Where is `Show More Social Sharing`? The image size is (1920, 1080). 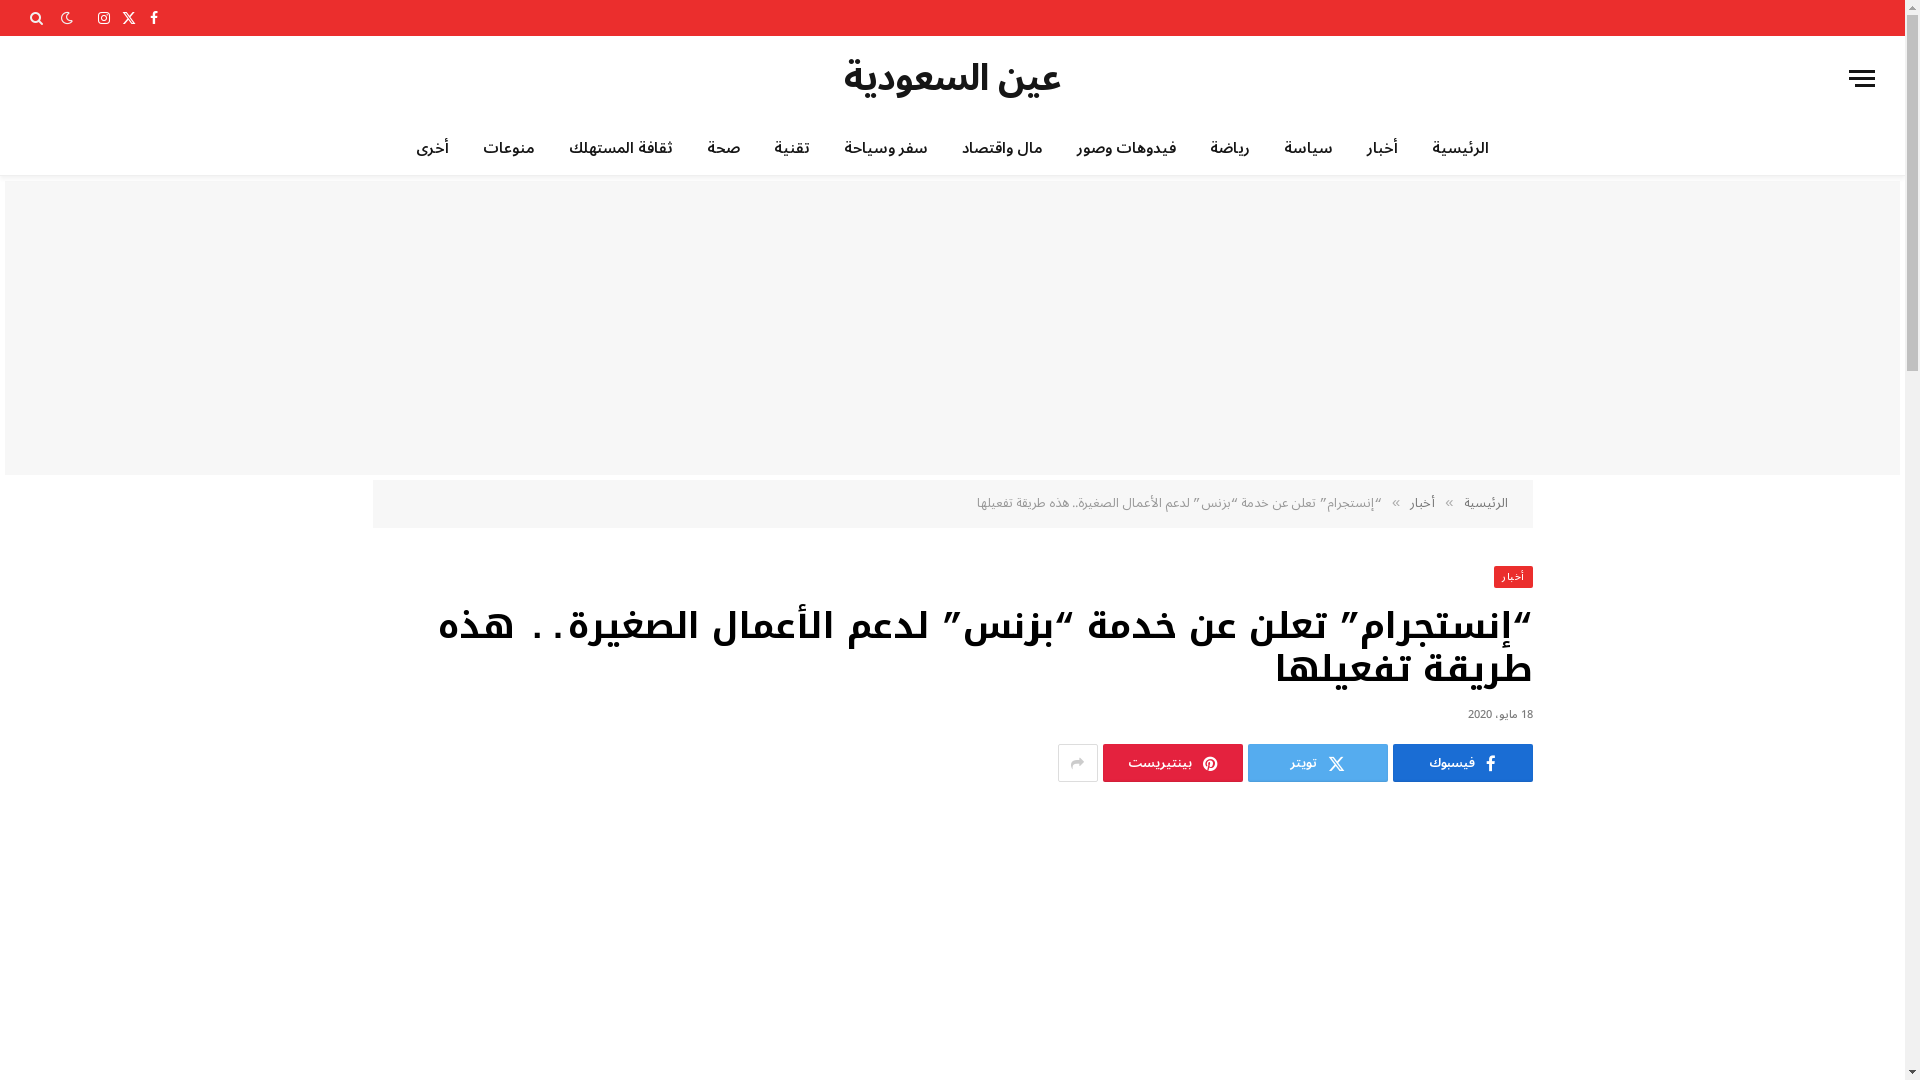 Show More Social Sharing is located at coordinates (1078, 763).